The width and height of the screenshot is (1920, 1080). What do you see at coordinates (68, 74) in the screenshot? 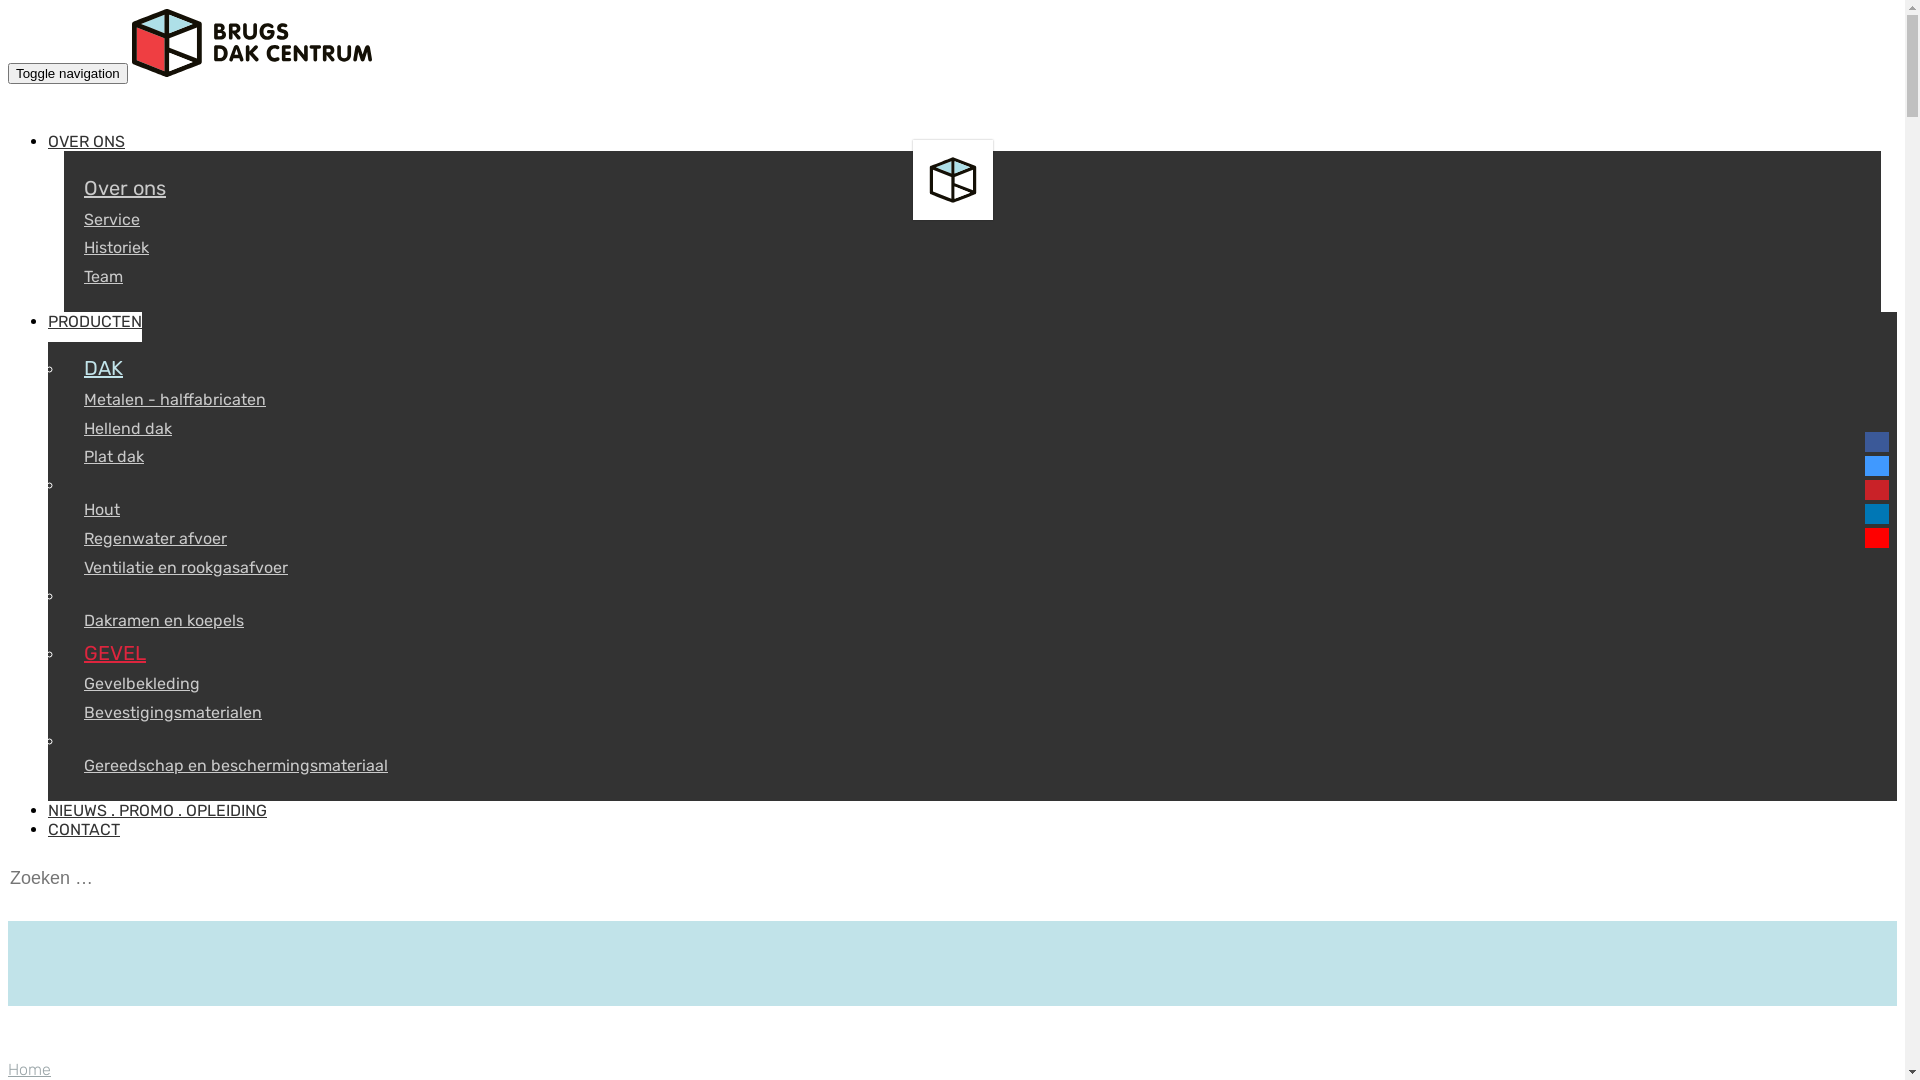
I see `Toggle navigation` at bounding box center [68, 74].